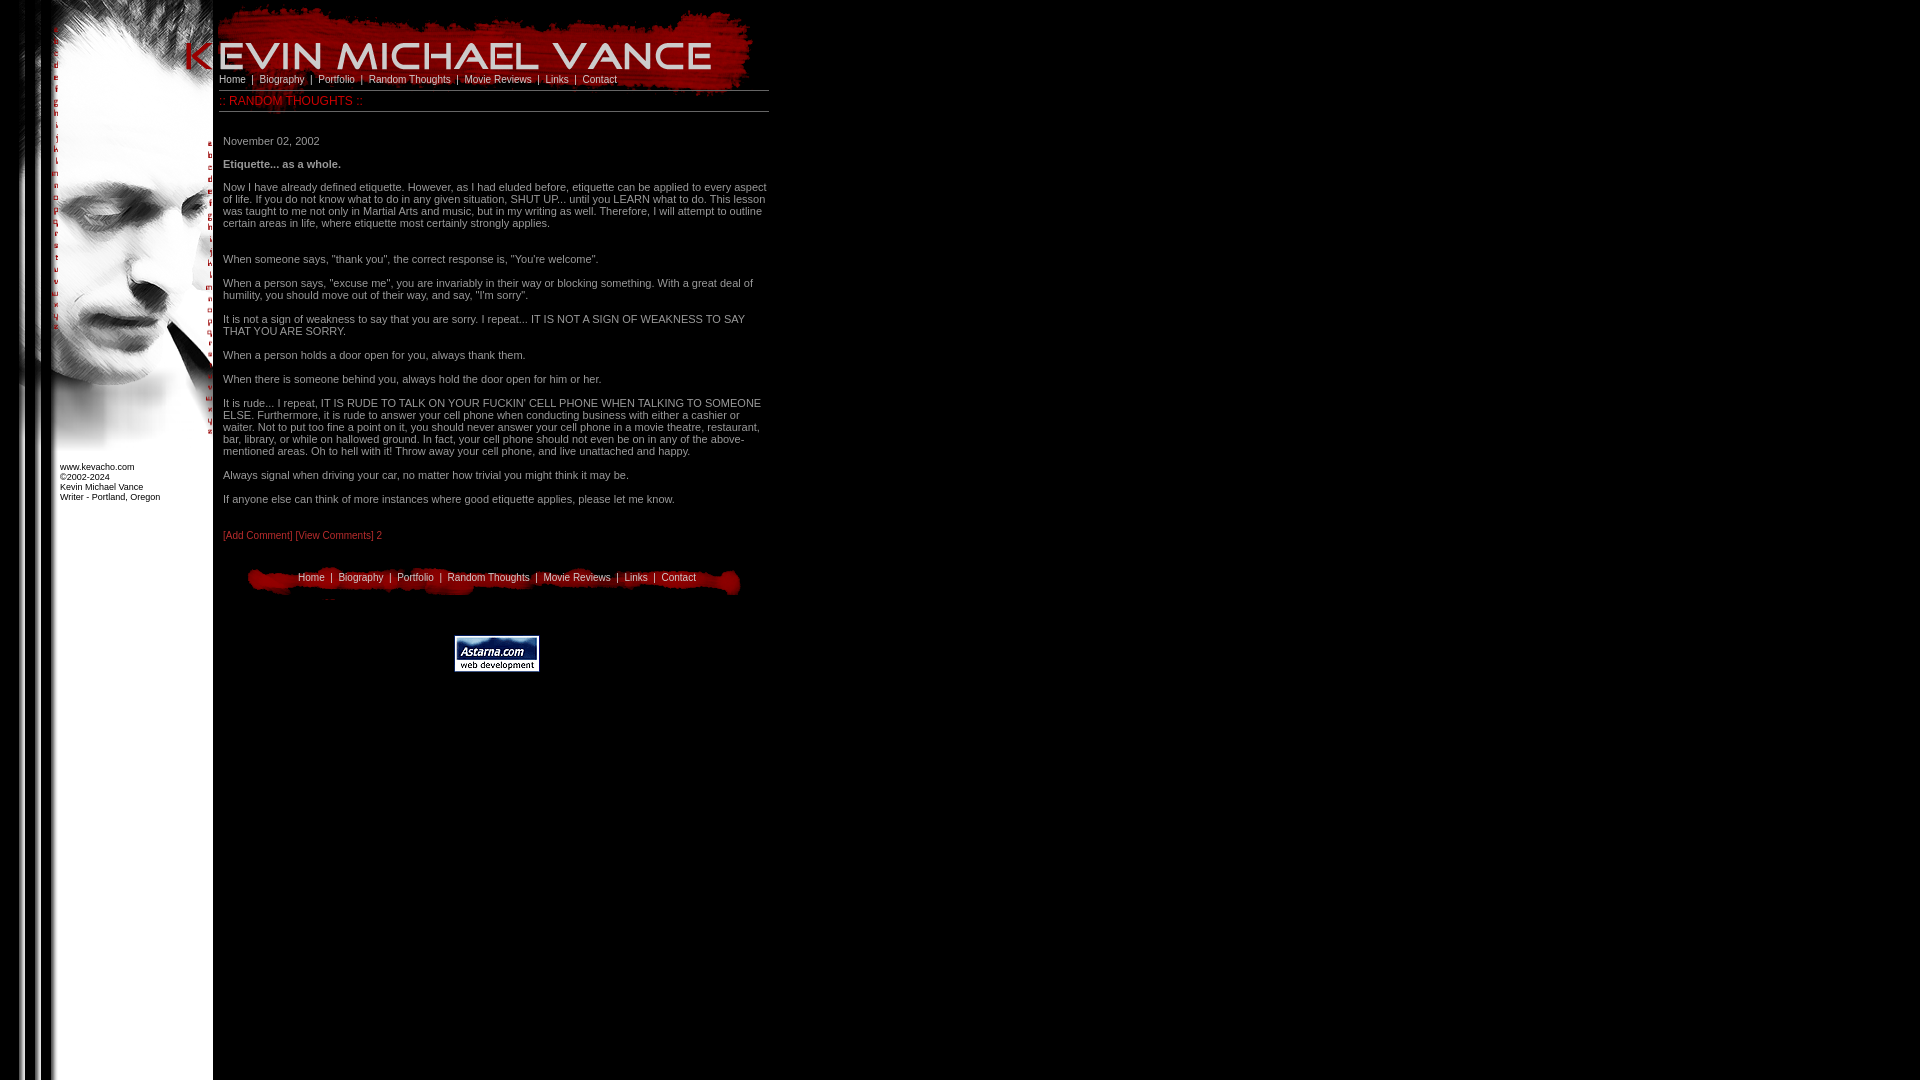 The image size is (1920, 1080). I want to click on Movie Reviews, so click(498, 80).